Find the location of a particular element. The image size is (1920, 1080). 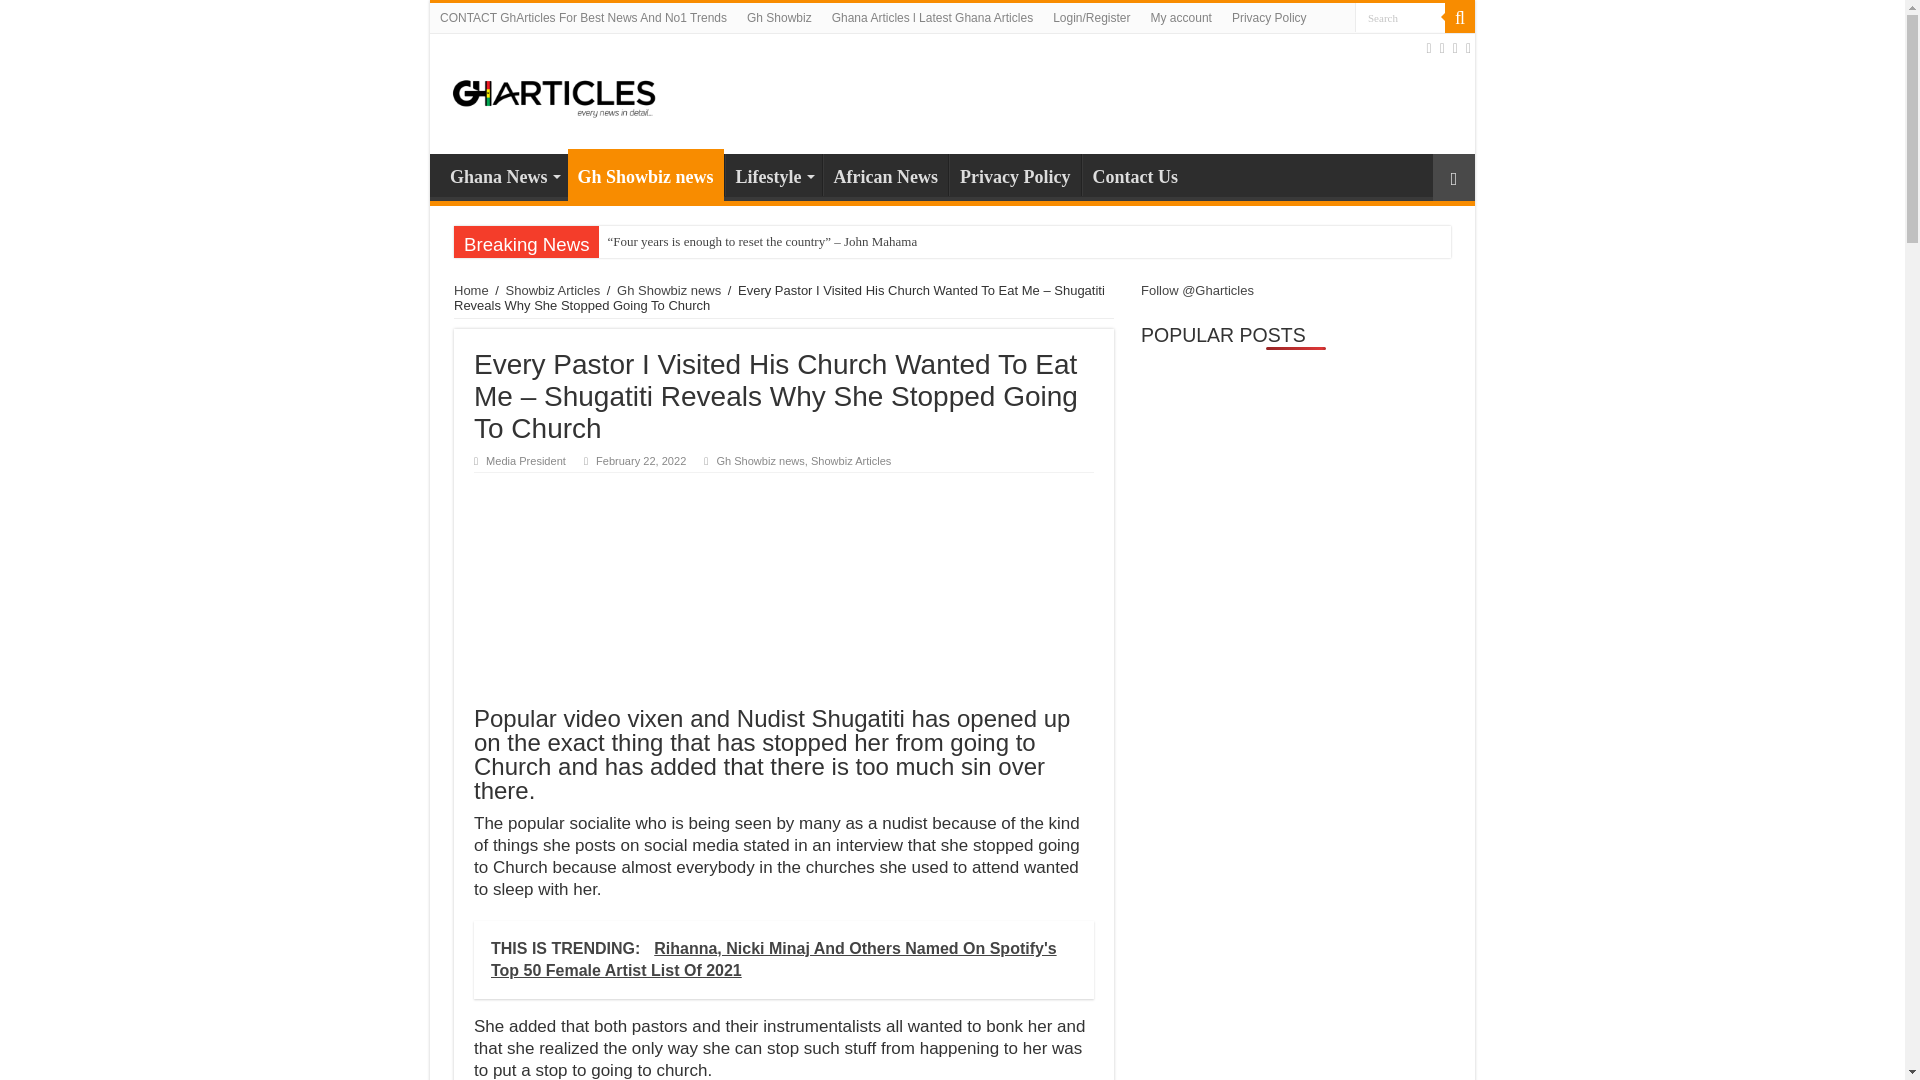

Privacy Policy is located at coordinates (1269, 18).